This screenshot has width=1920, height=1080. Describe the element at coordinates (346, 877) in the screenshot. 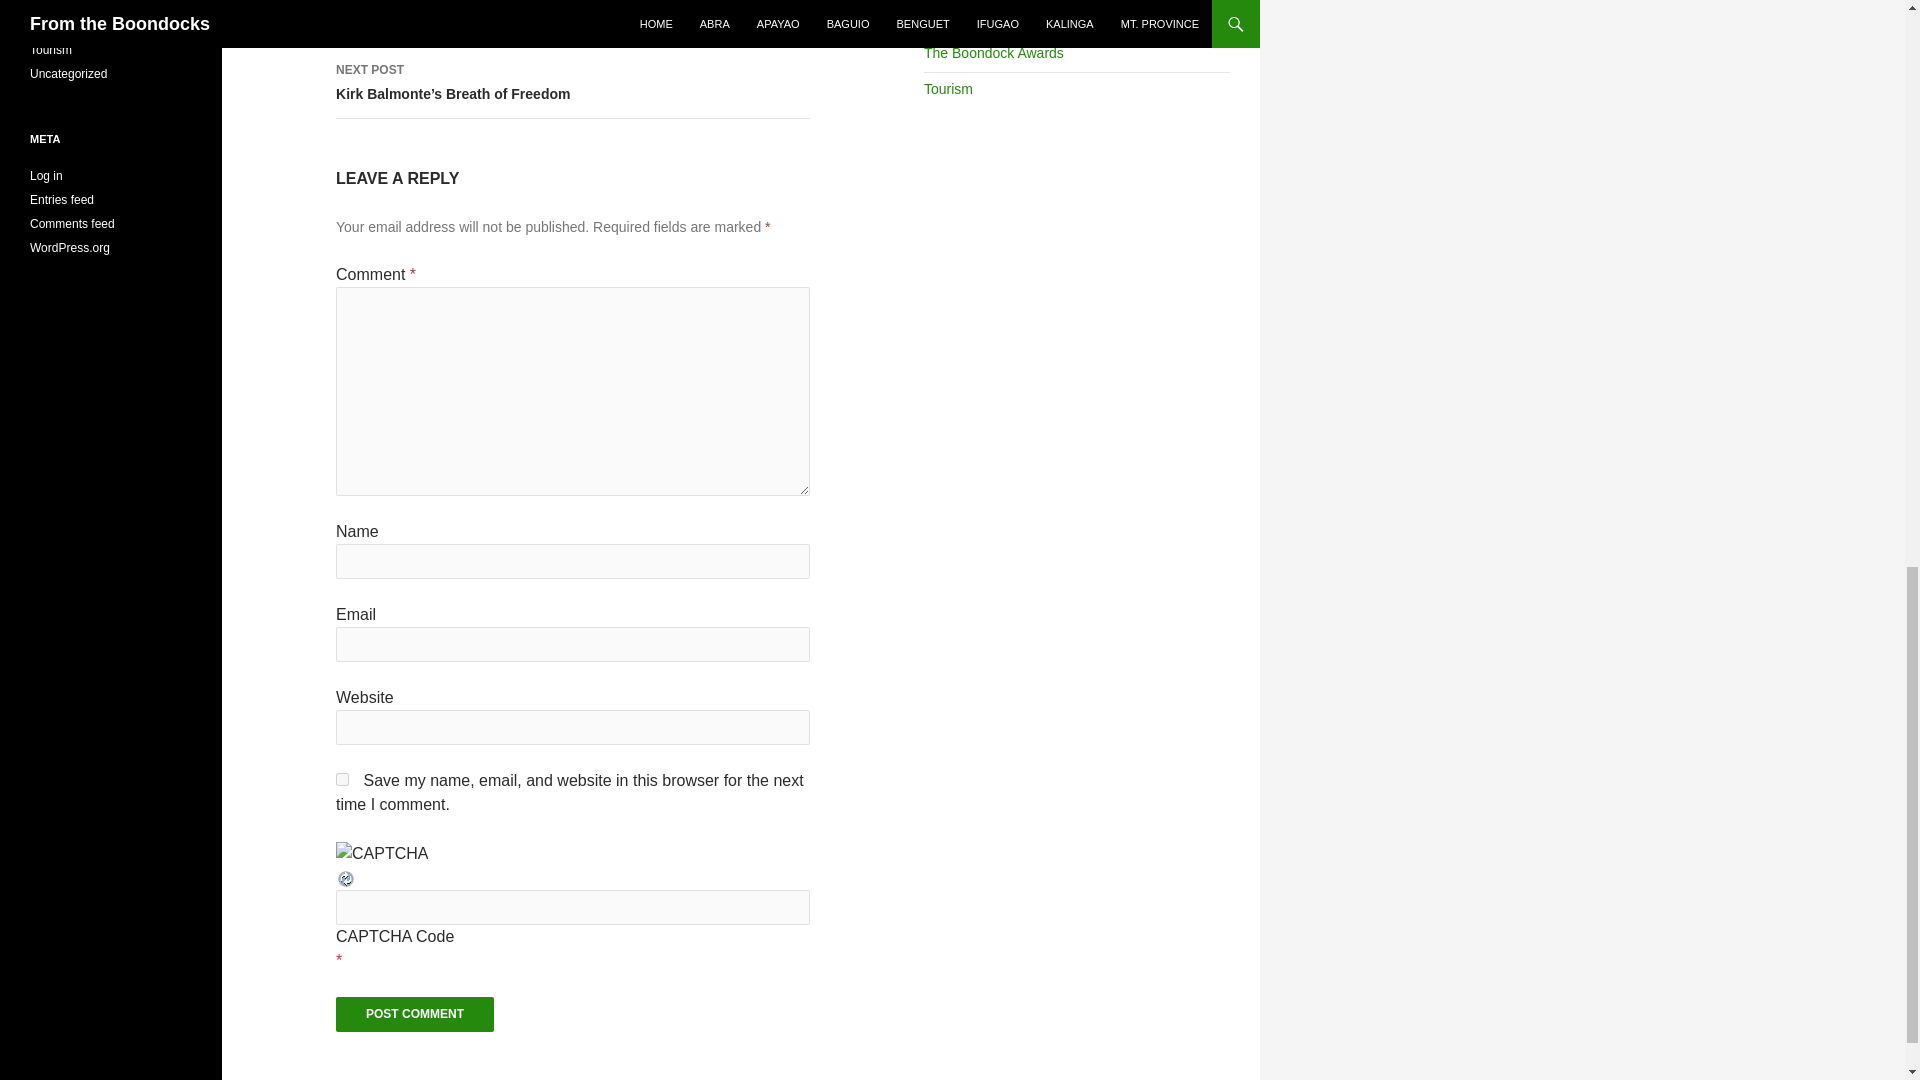

I see `Refresh` at that location.